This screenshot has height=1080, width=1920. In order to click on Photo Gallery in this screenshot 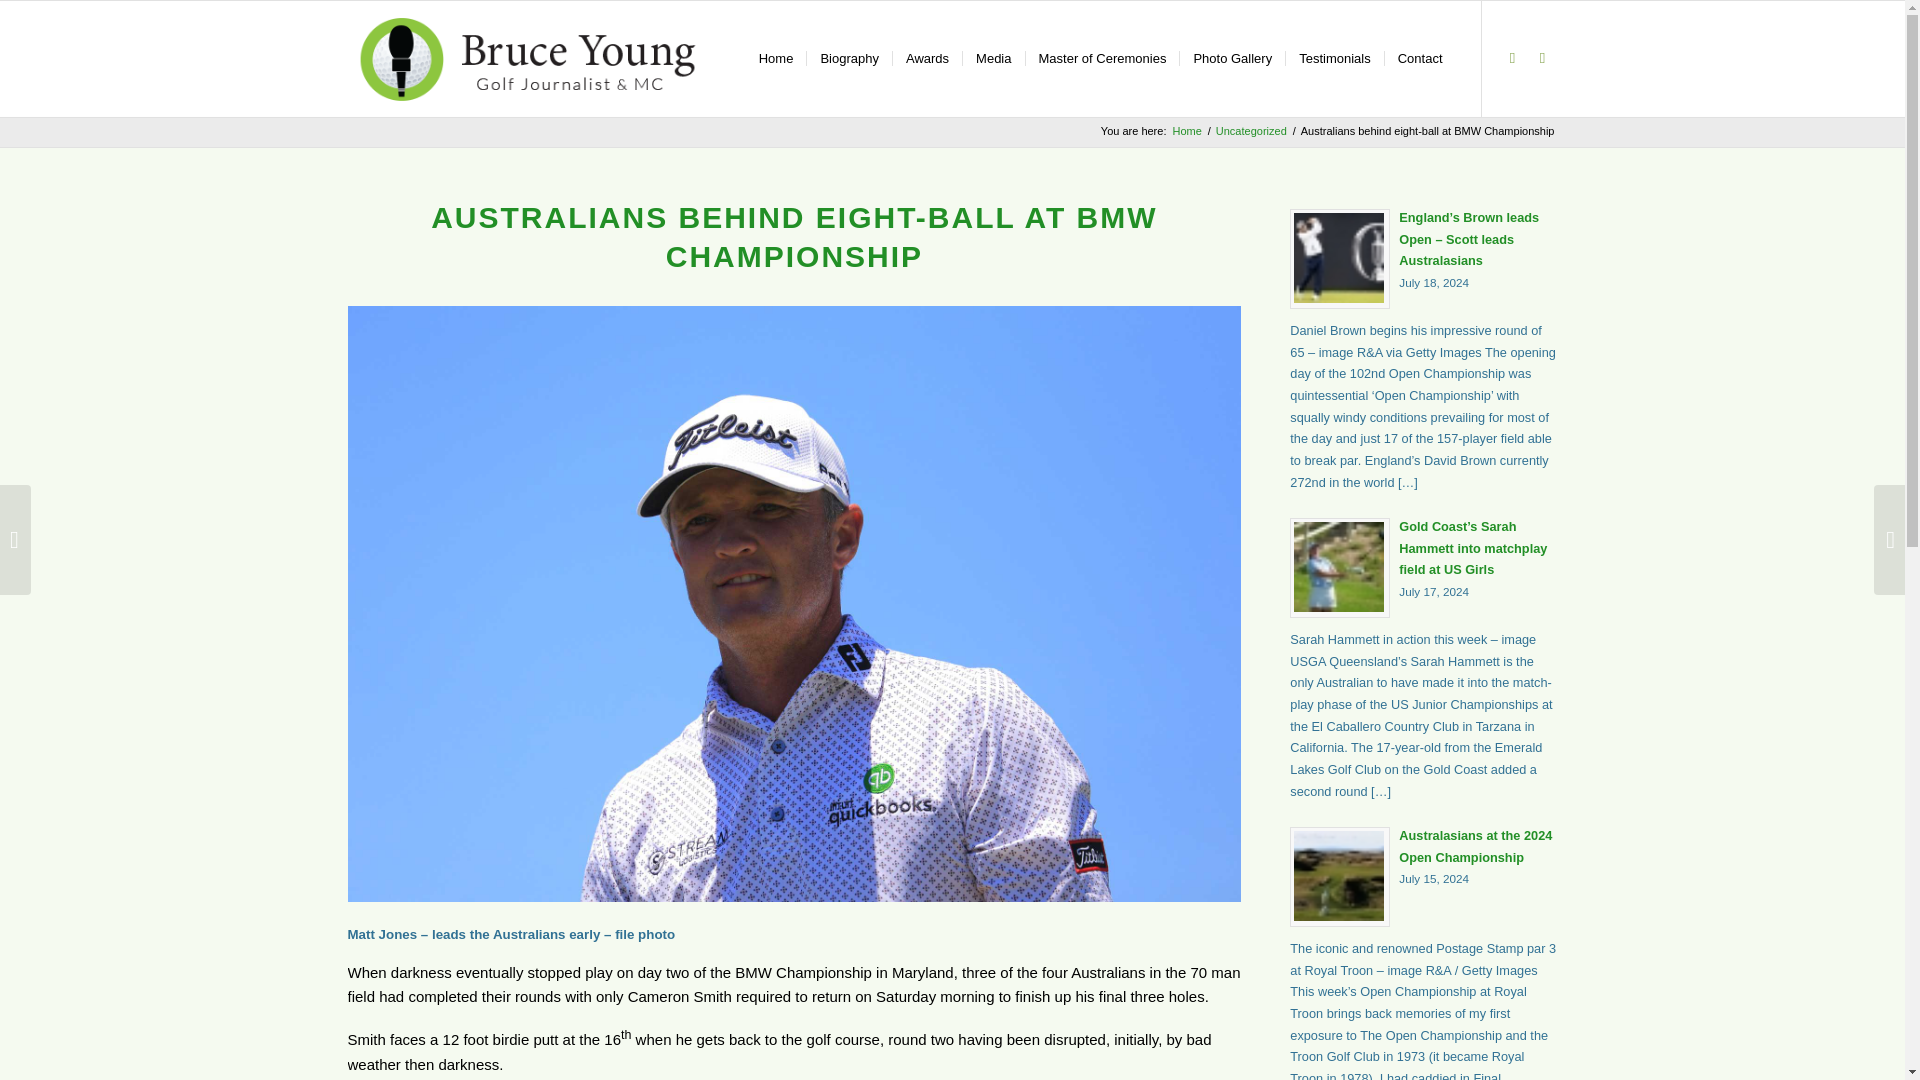, I will do `click(1542, 58)`.